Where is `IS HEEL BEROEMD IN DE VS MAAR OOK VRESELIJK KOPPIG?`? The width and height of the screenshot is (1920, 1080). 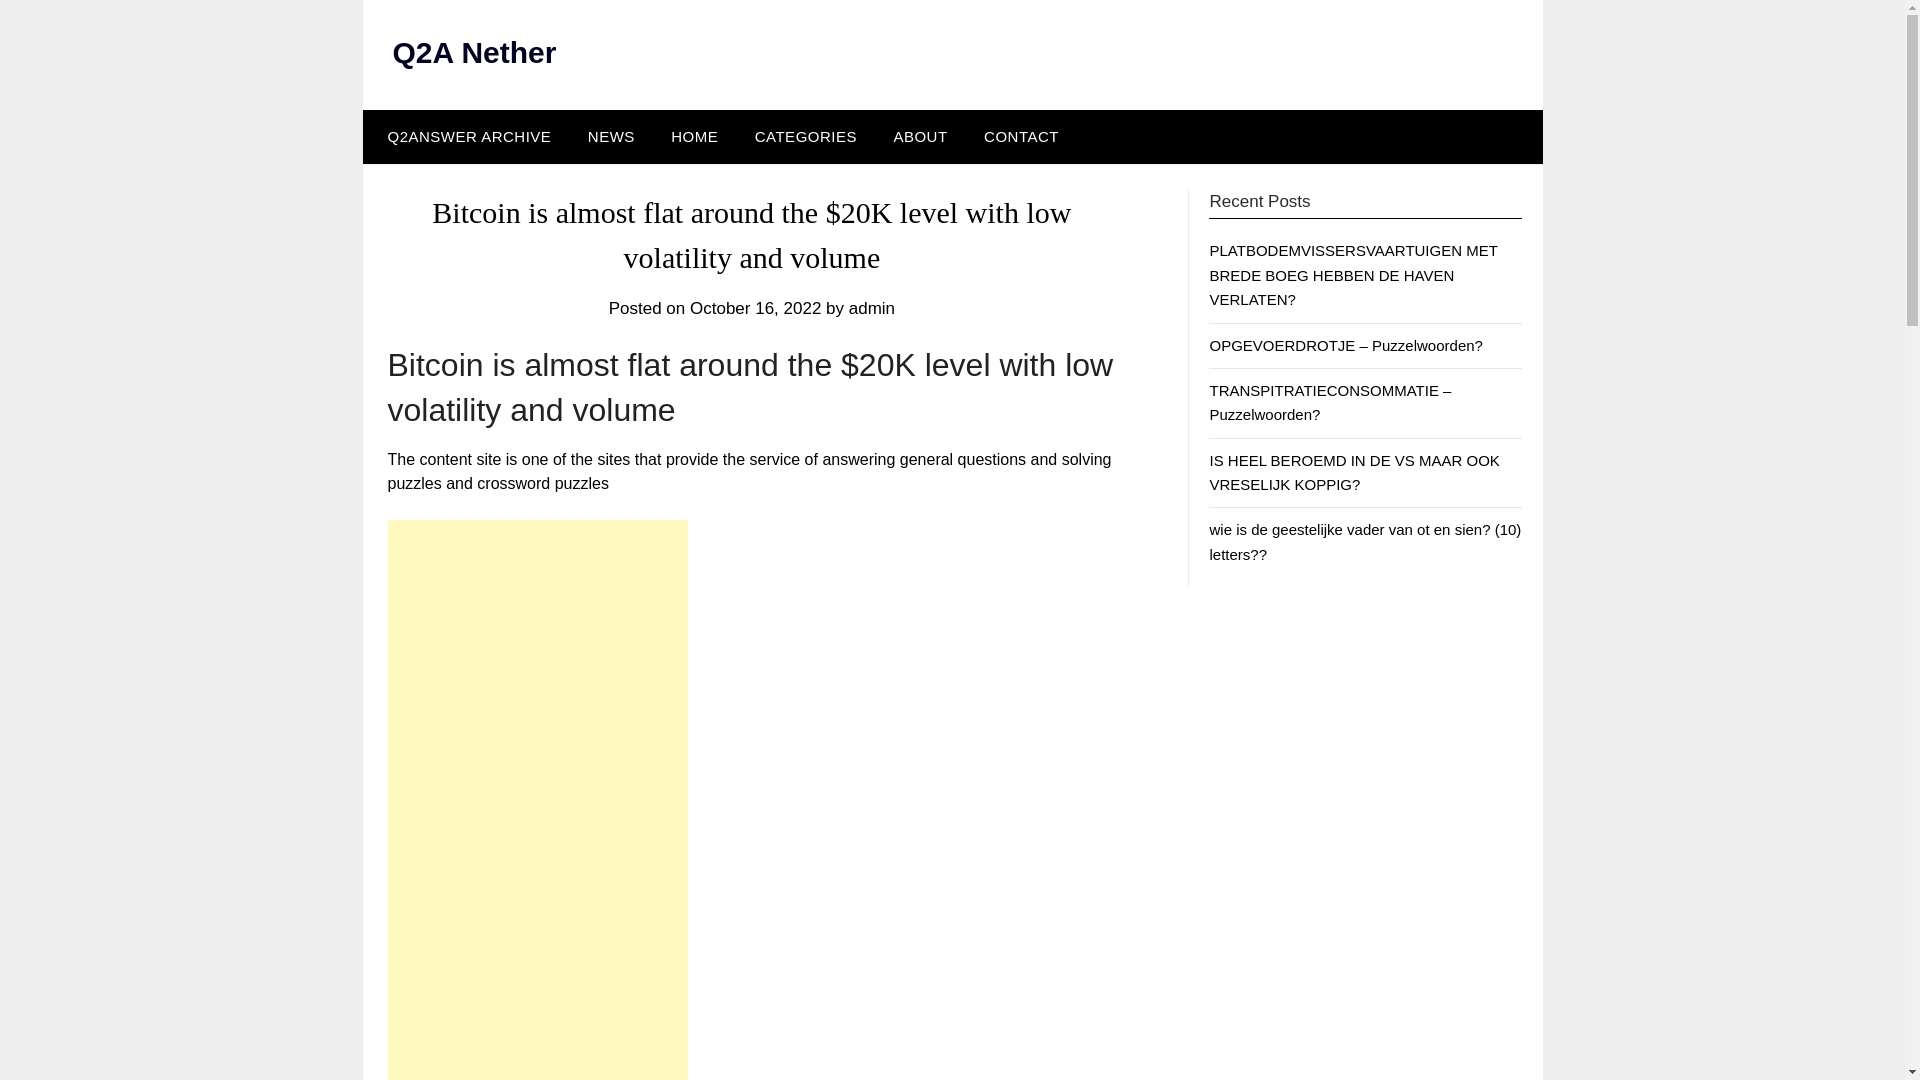
IS HEEL BEROEMD IN DE VS MAAR OOK VRESELIJK KOPPIG? is located at coordinates (1354, 472).